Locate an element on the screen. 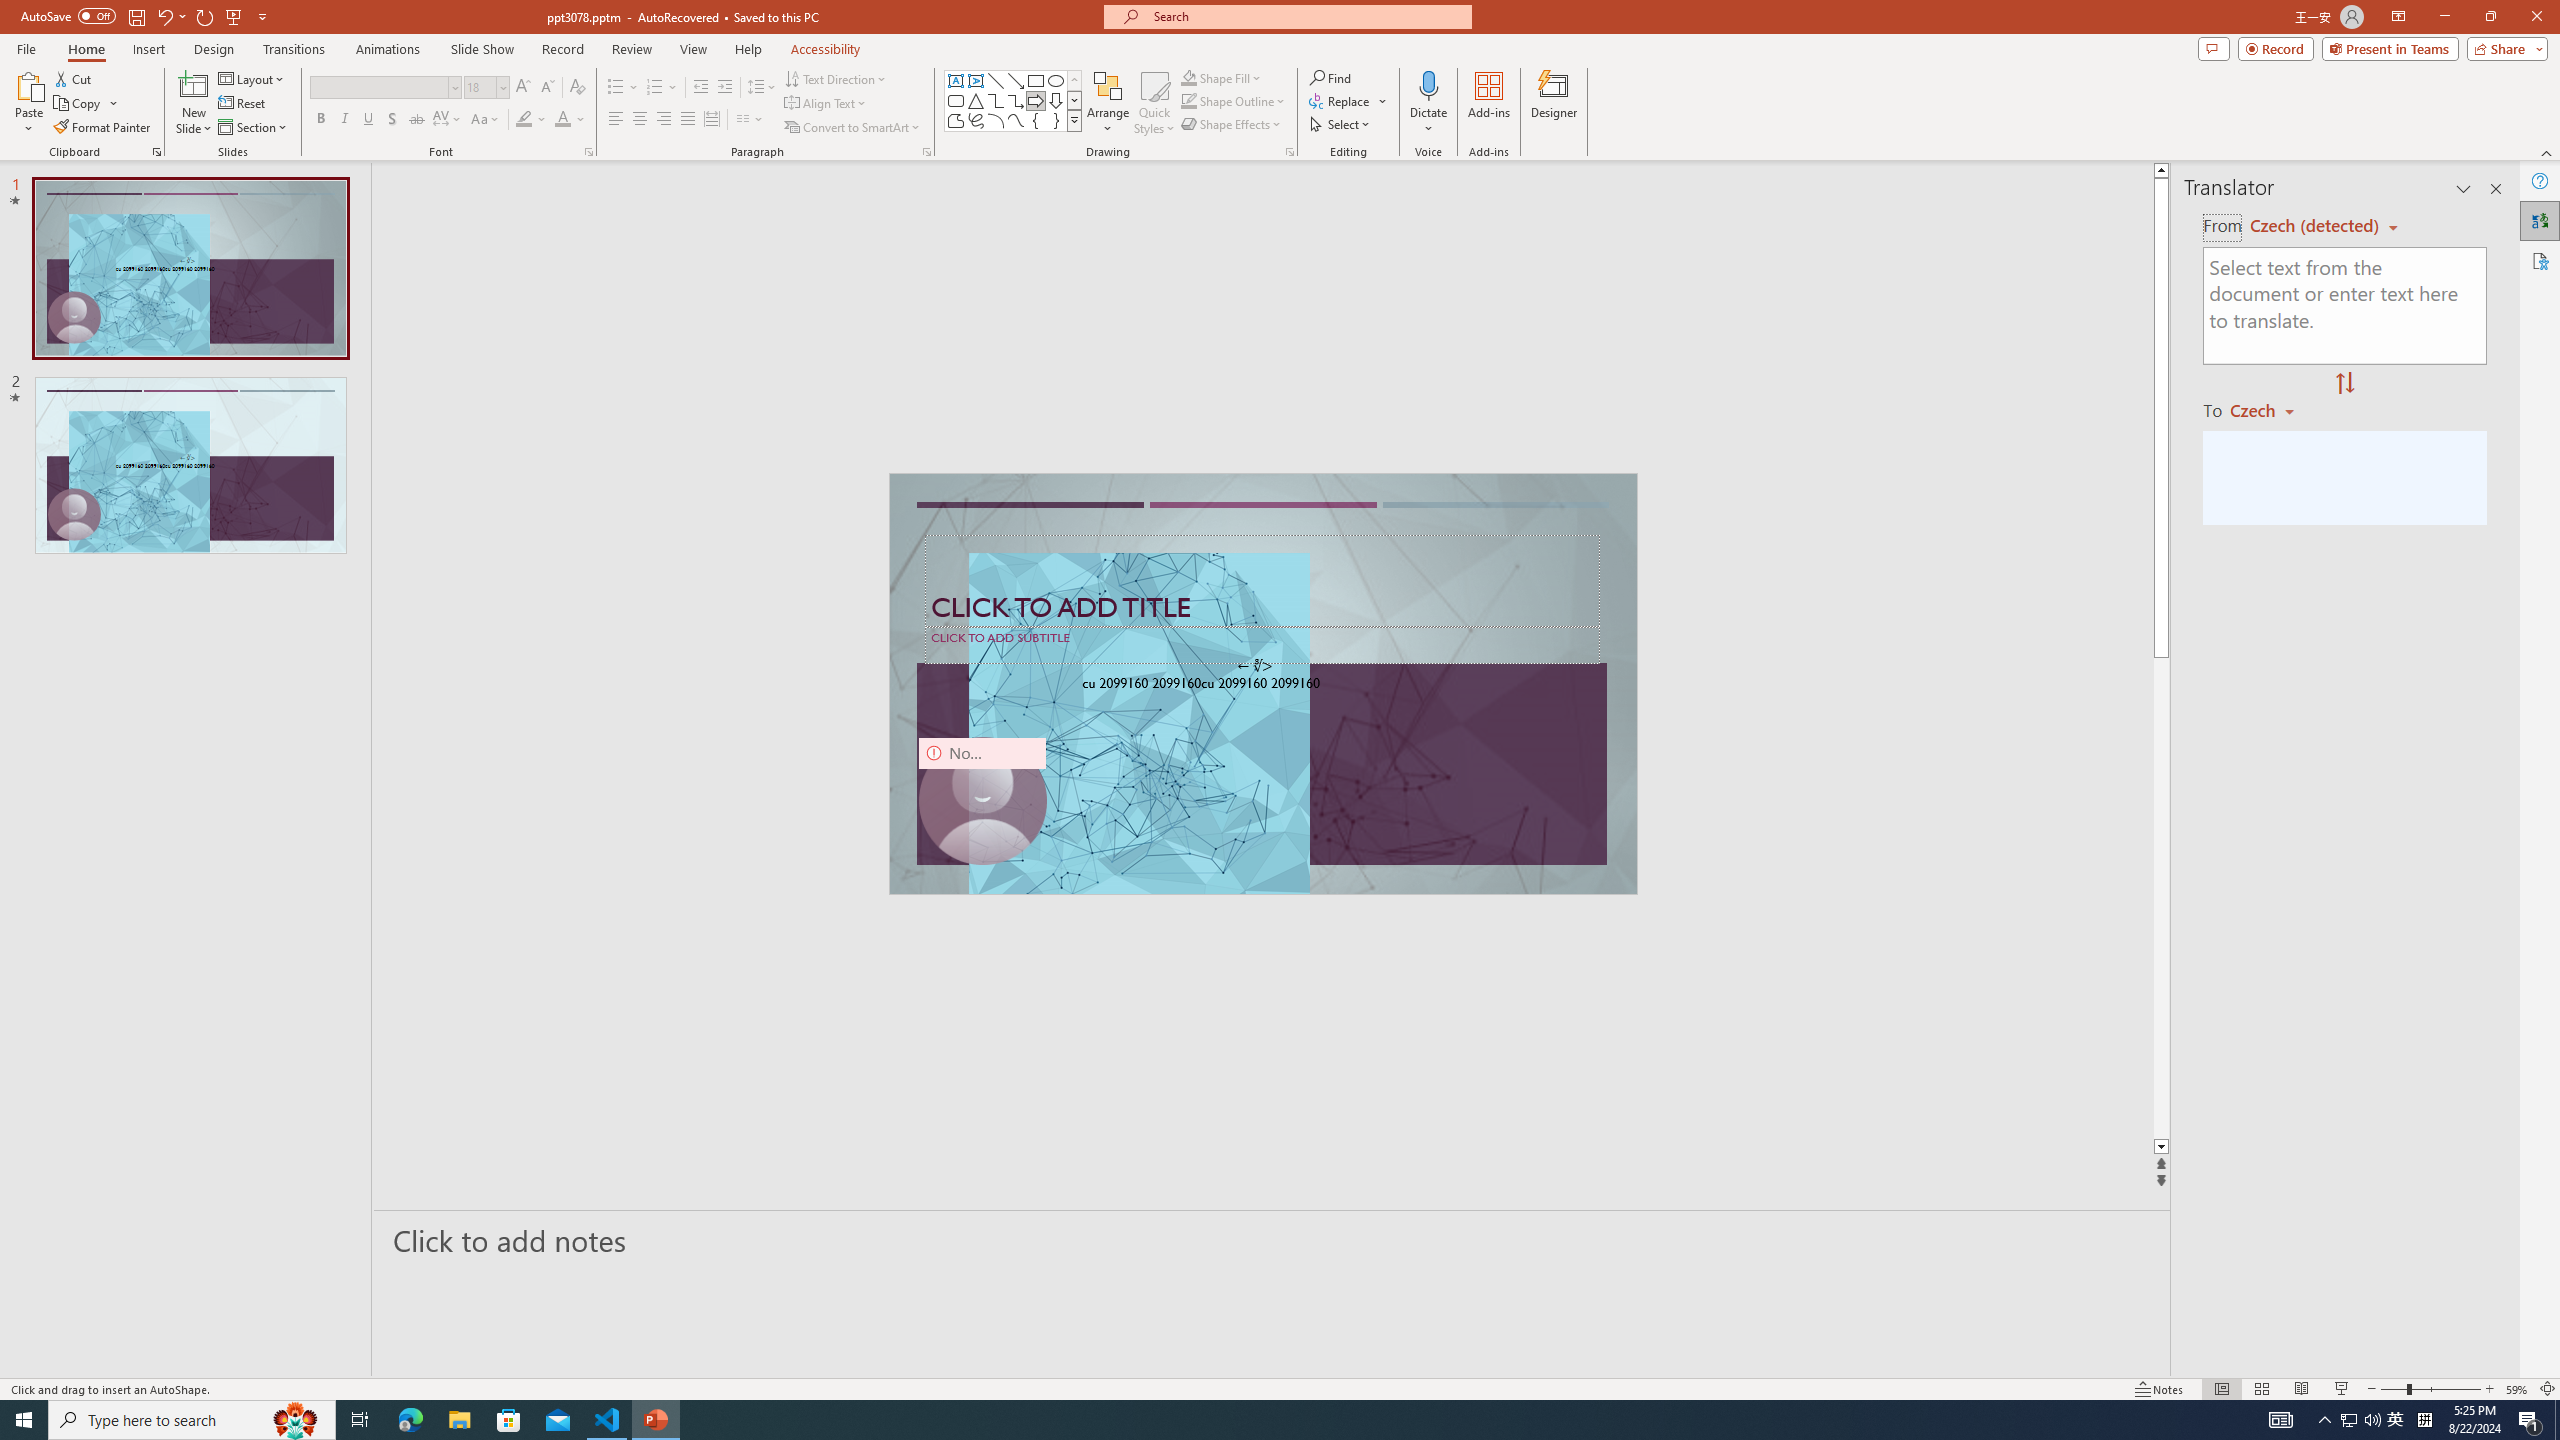  Application Menu is located at coordinates (136, 322).